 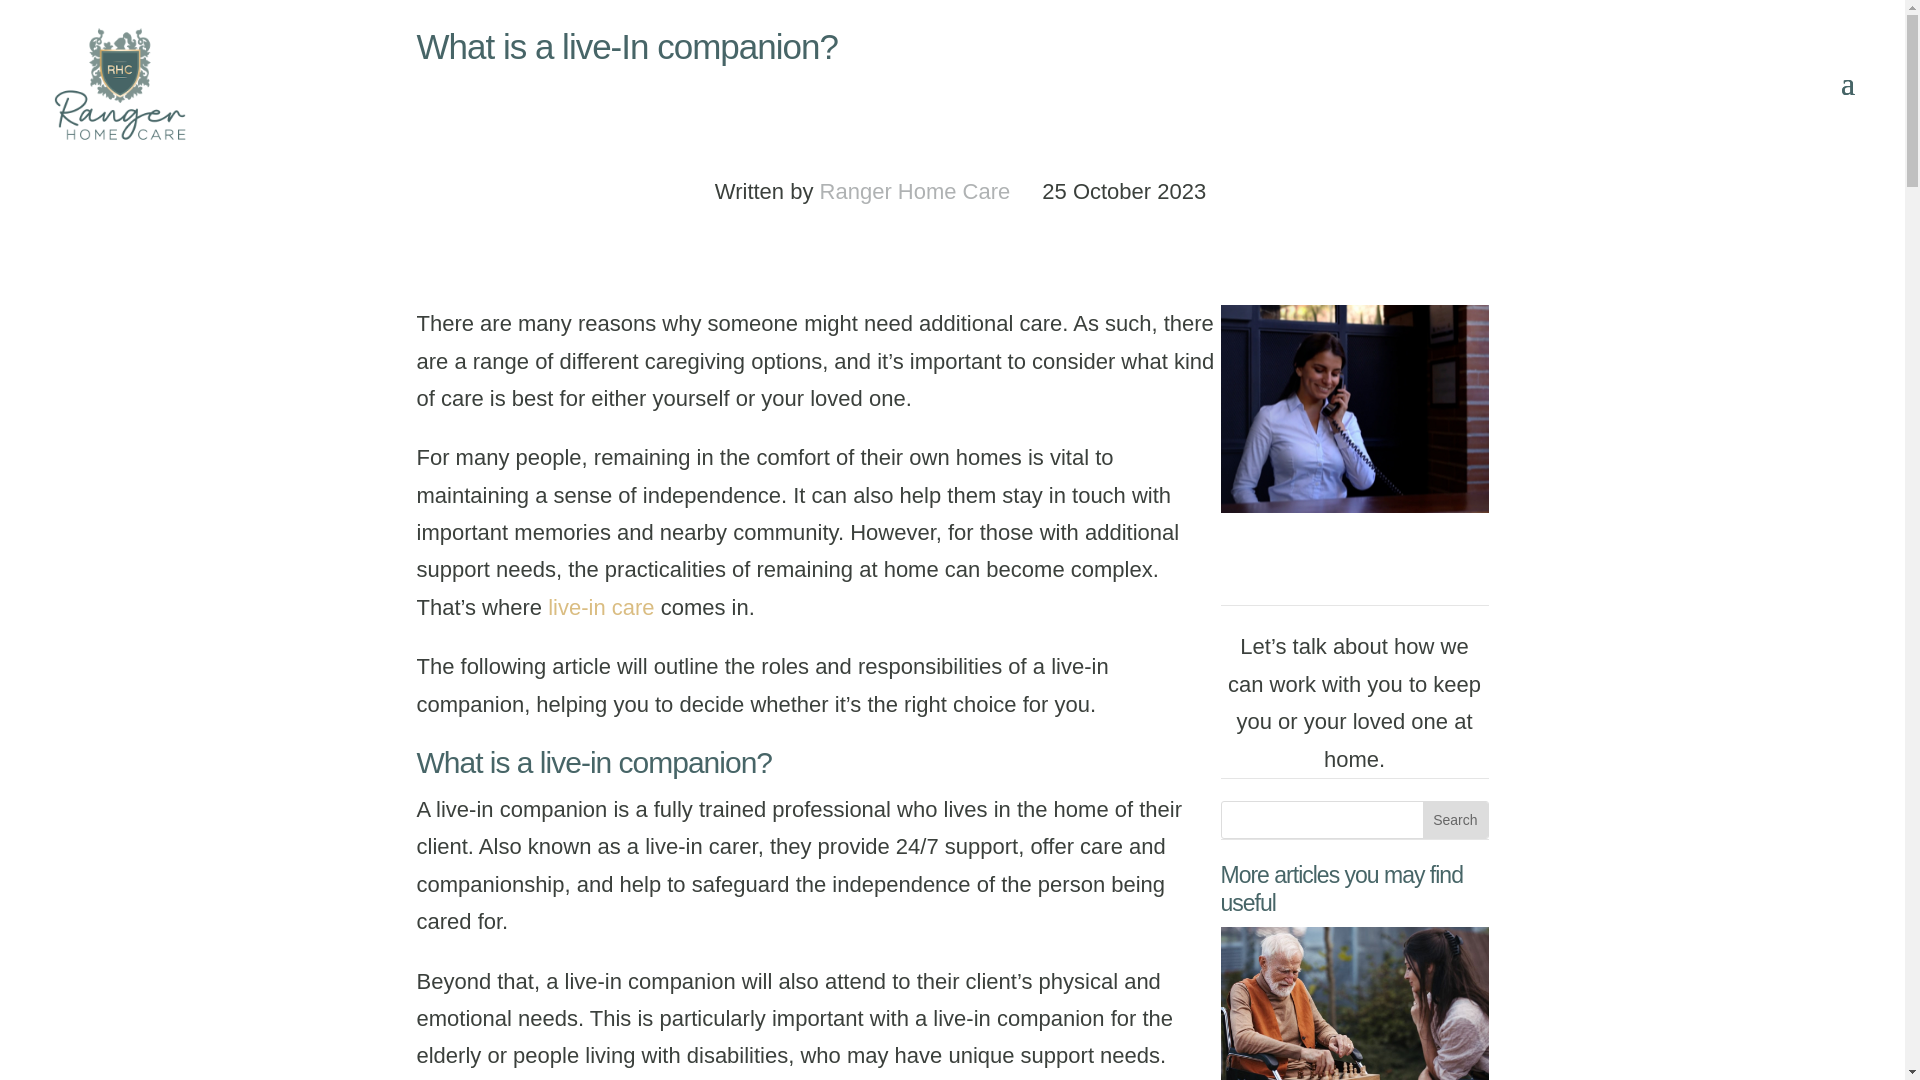 I want to click on live-in-care-conceige, so click(x=1354, y=408).